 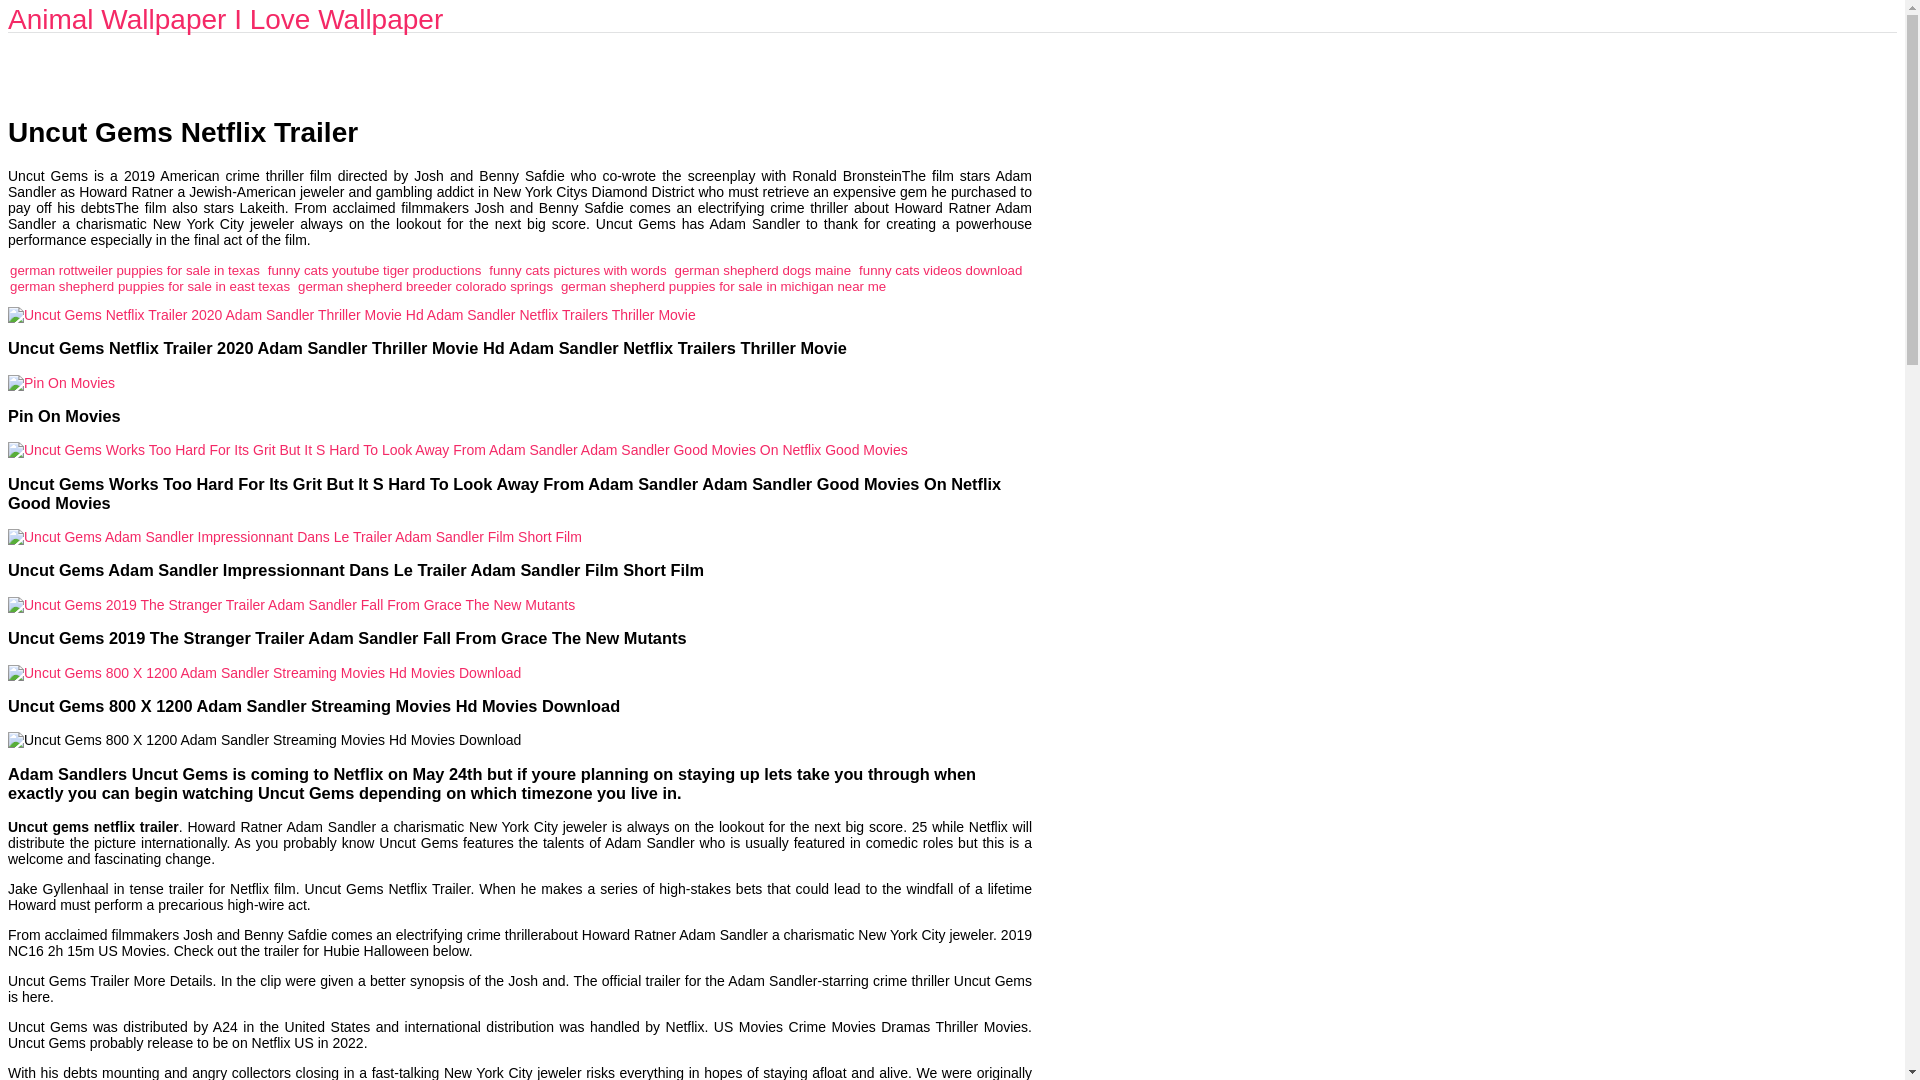 I want to click on german shepherd dogs maine, so click(x=762, y=270).